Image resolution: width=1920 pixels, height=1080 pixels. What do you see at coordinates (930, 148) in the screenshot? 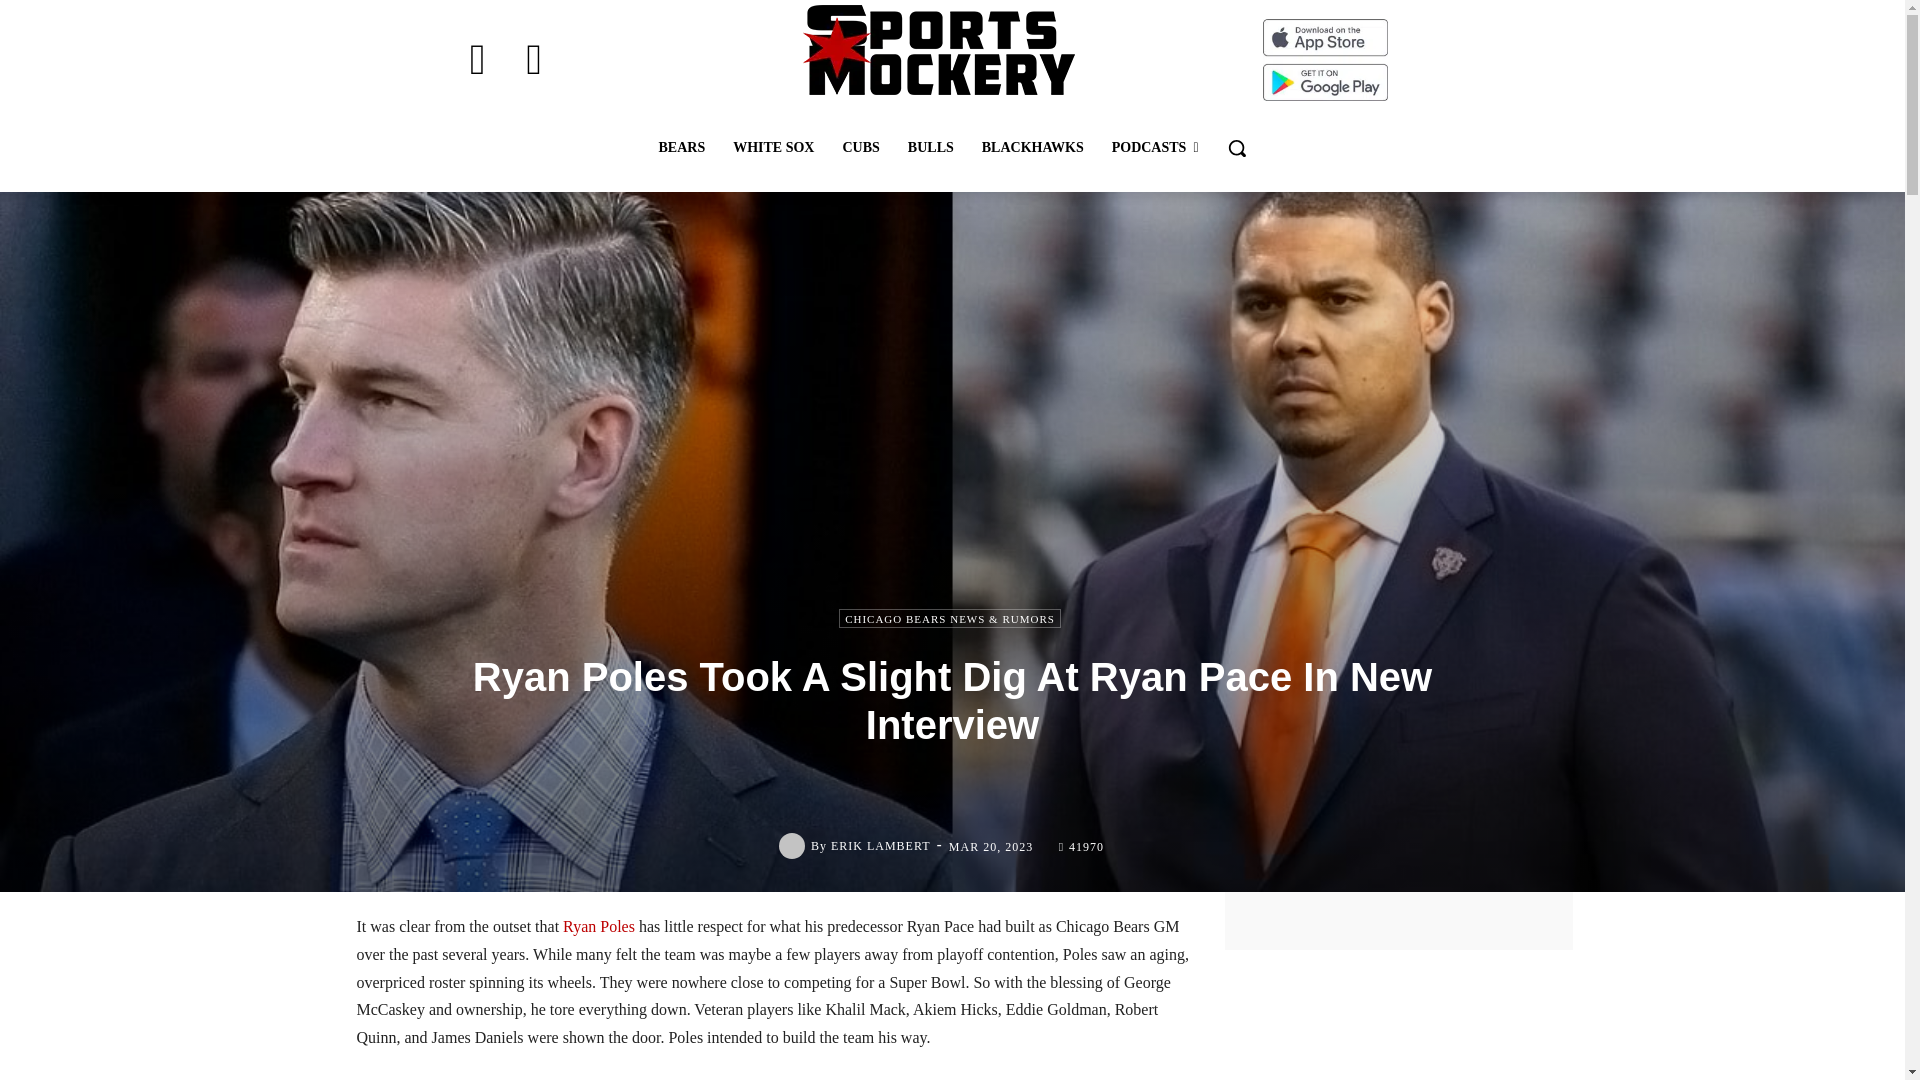
I see `BULLS` at bounding box center [930, 148].